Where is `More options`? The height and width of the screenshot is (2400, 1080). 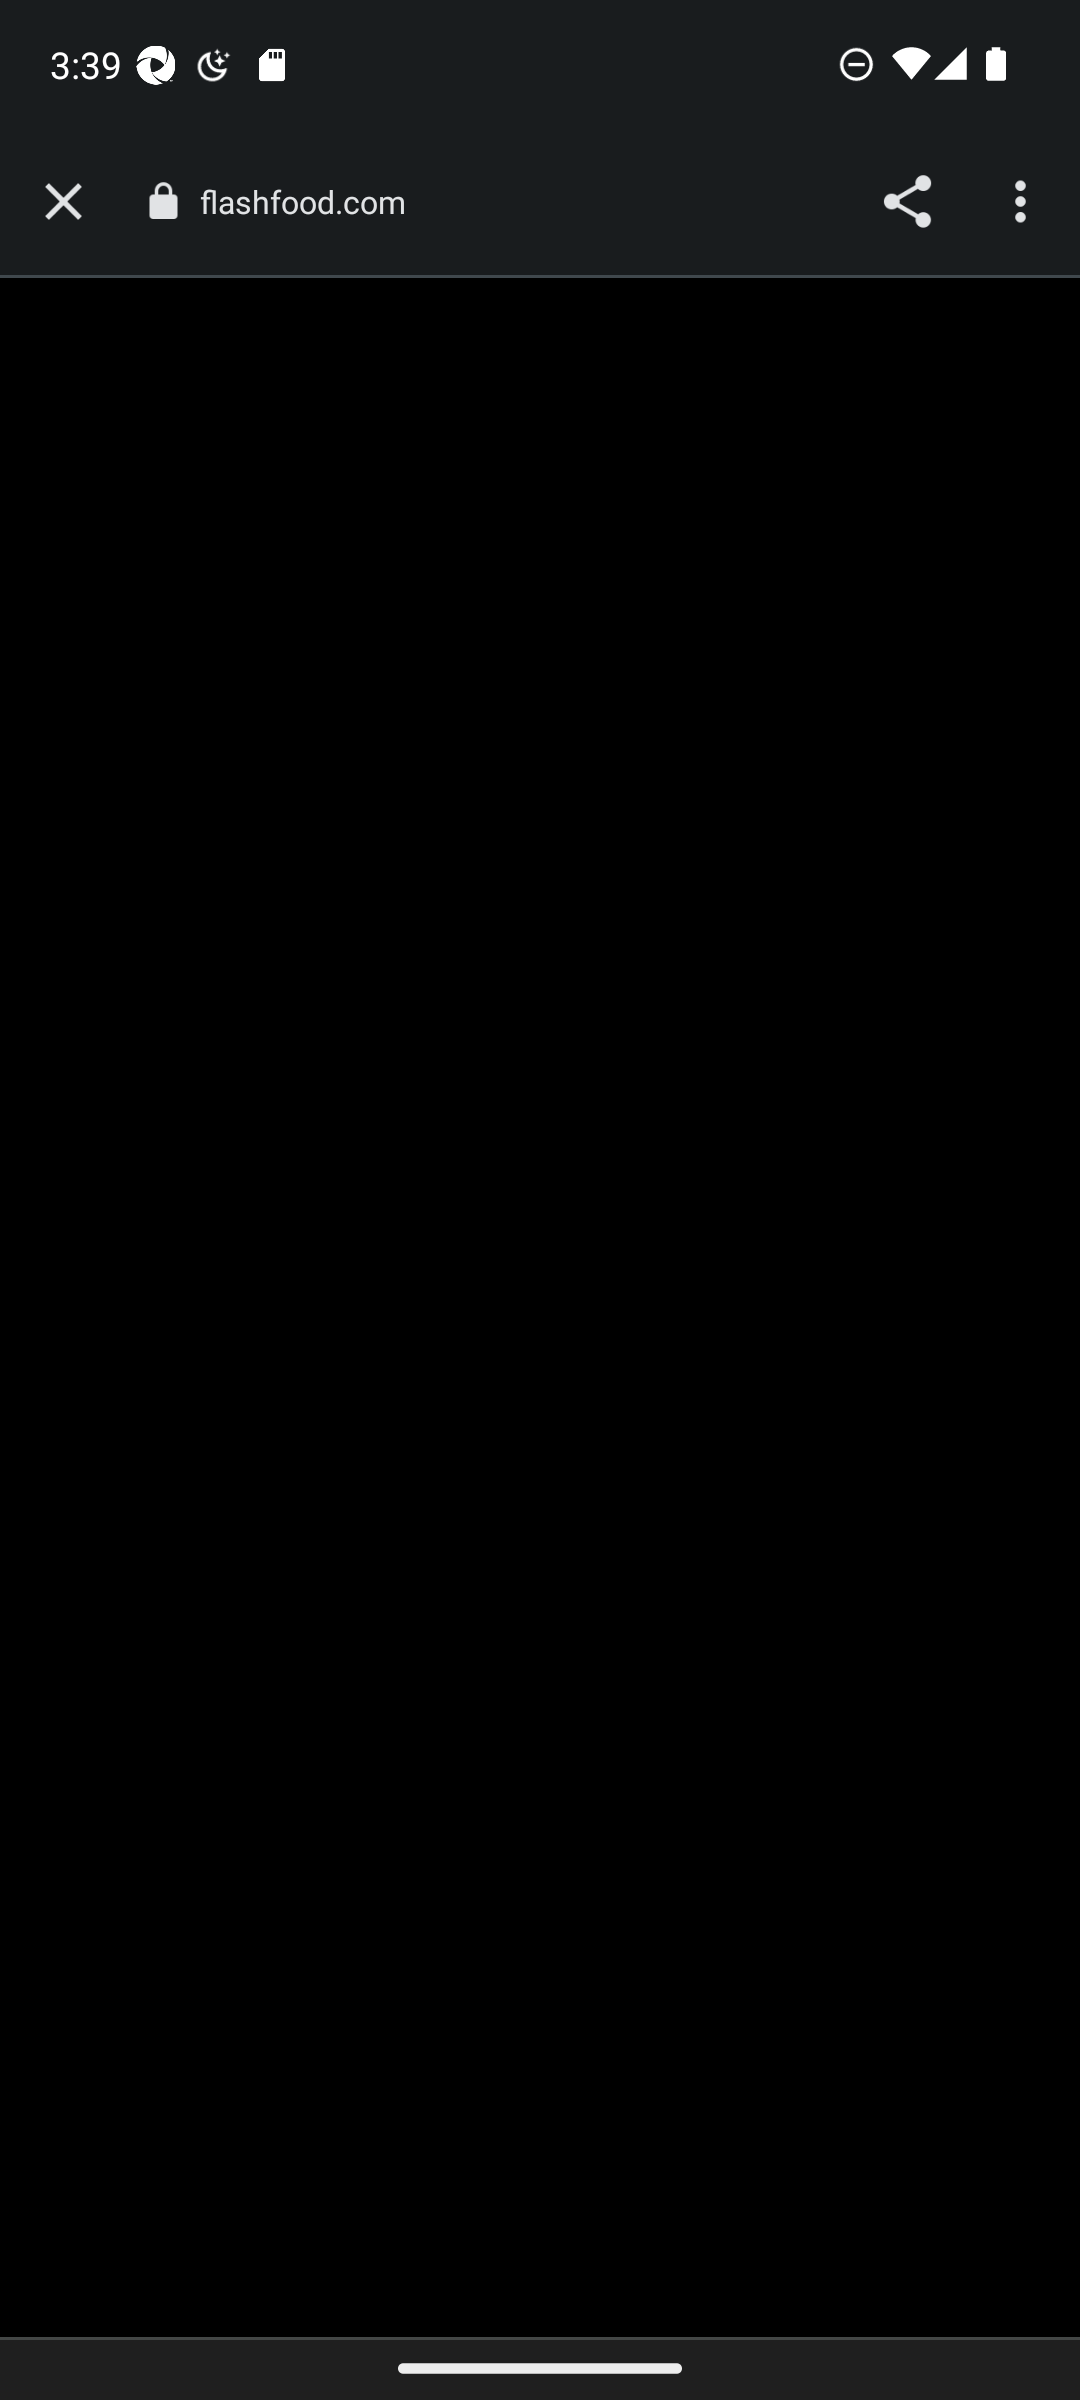 More options is located at coordinates (1024, 202).